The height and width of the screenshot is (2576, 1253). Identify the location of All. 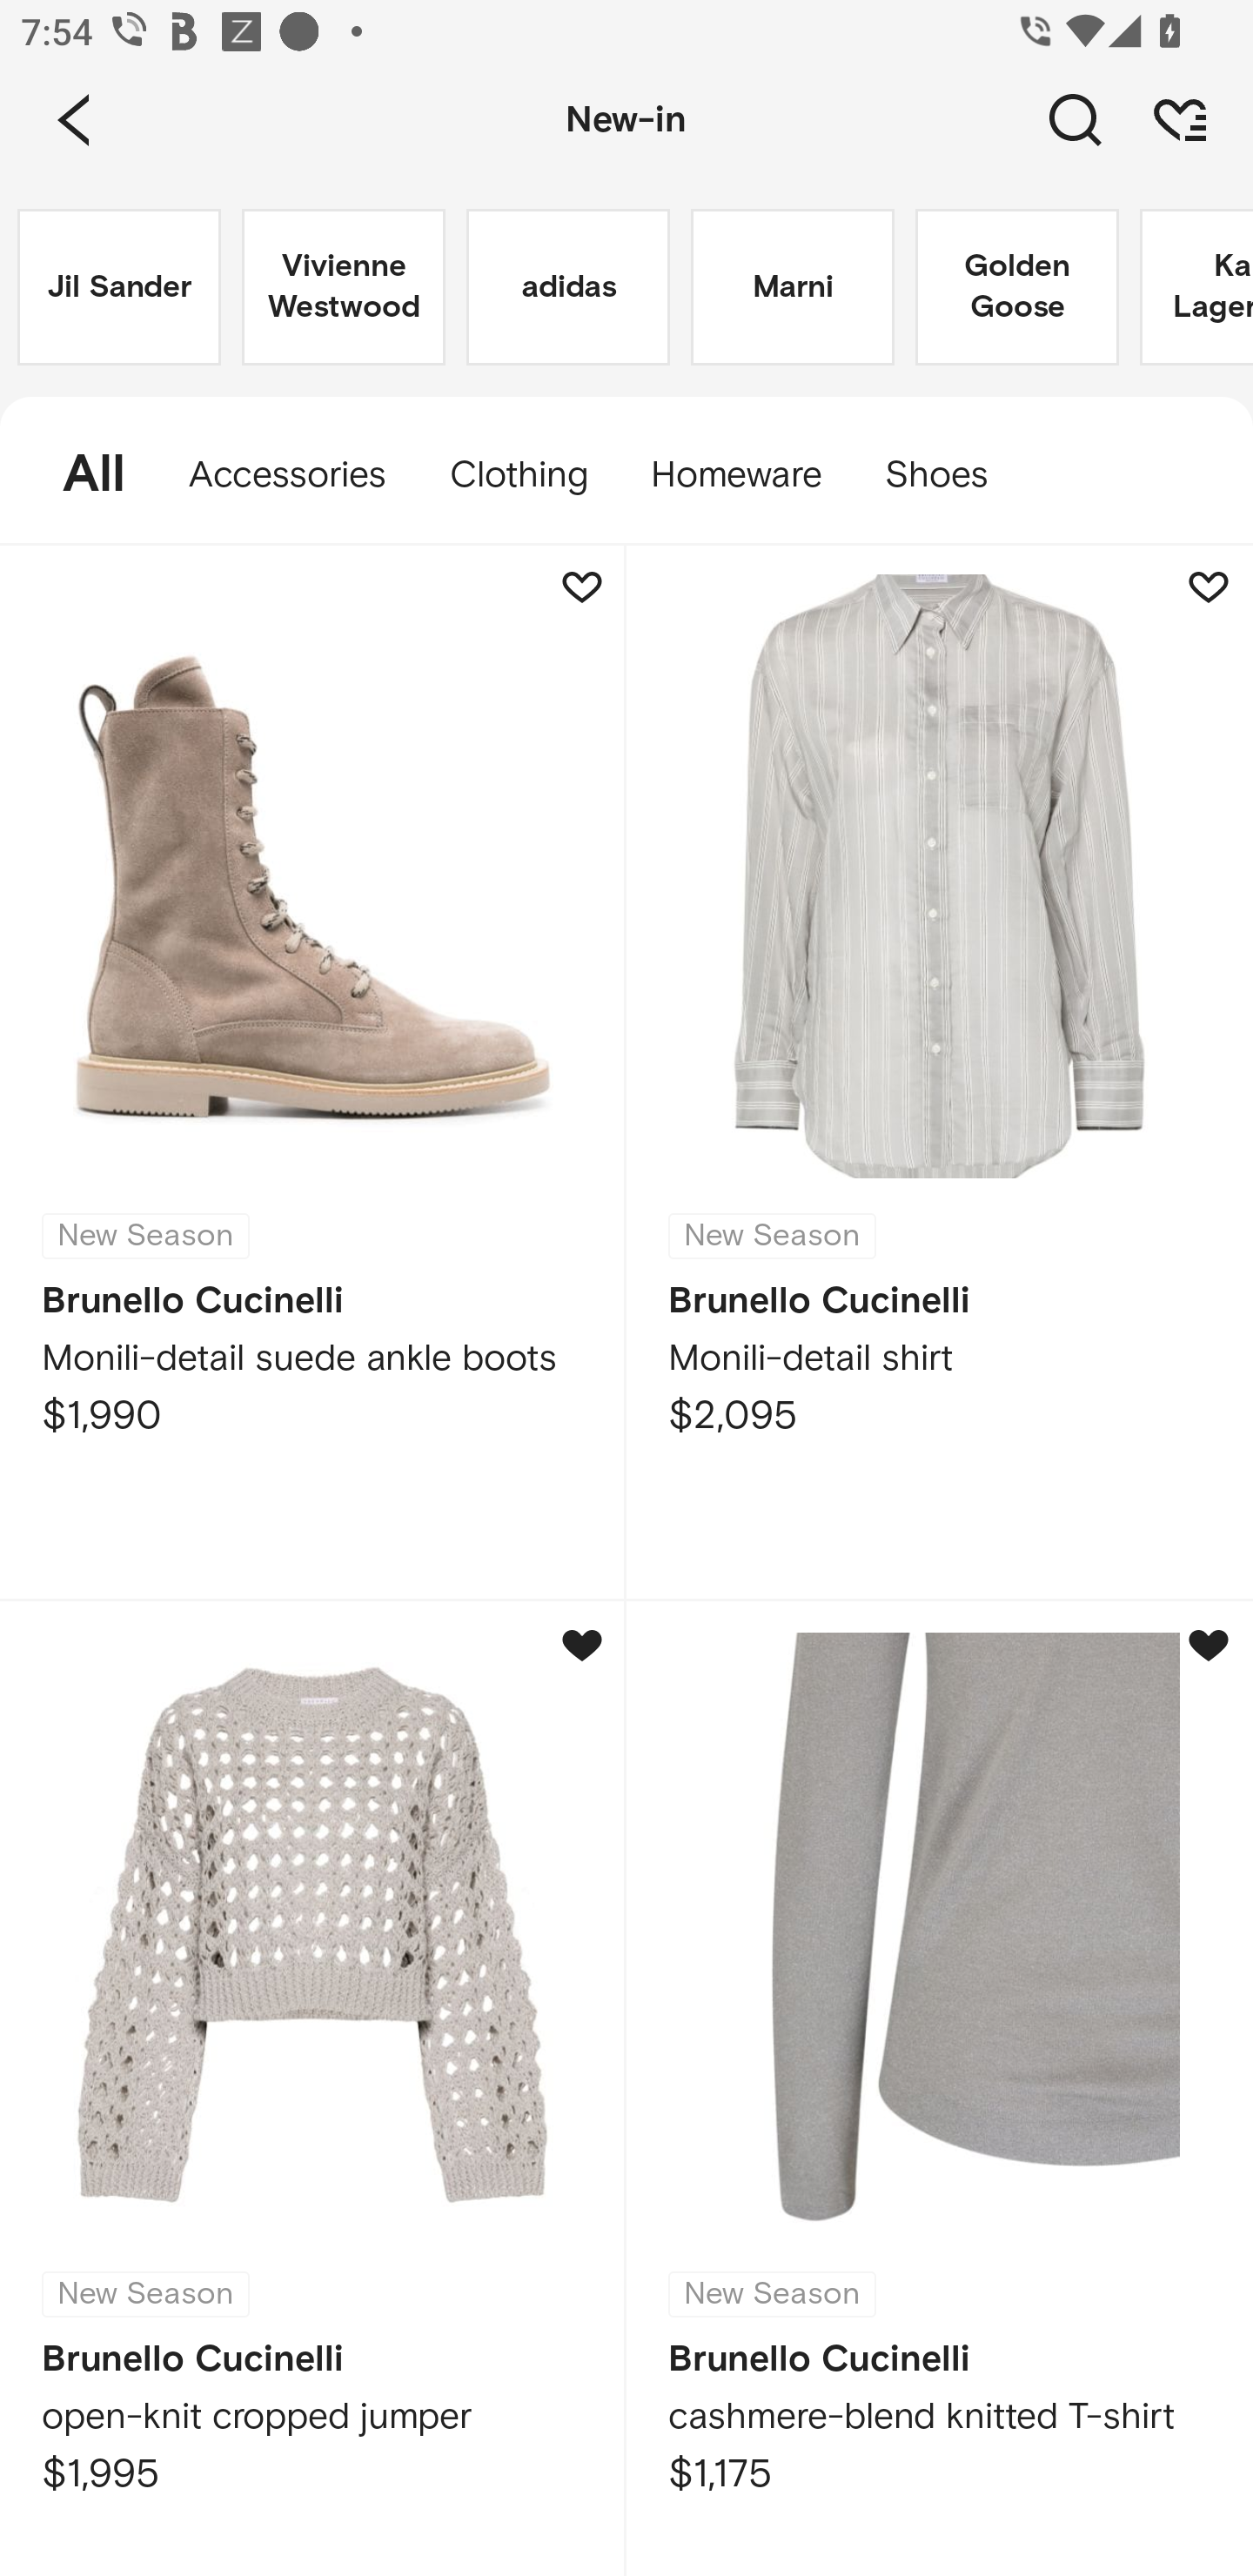
(78, 475).